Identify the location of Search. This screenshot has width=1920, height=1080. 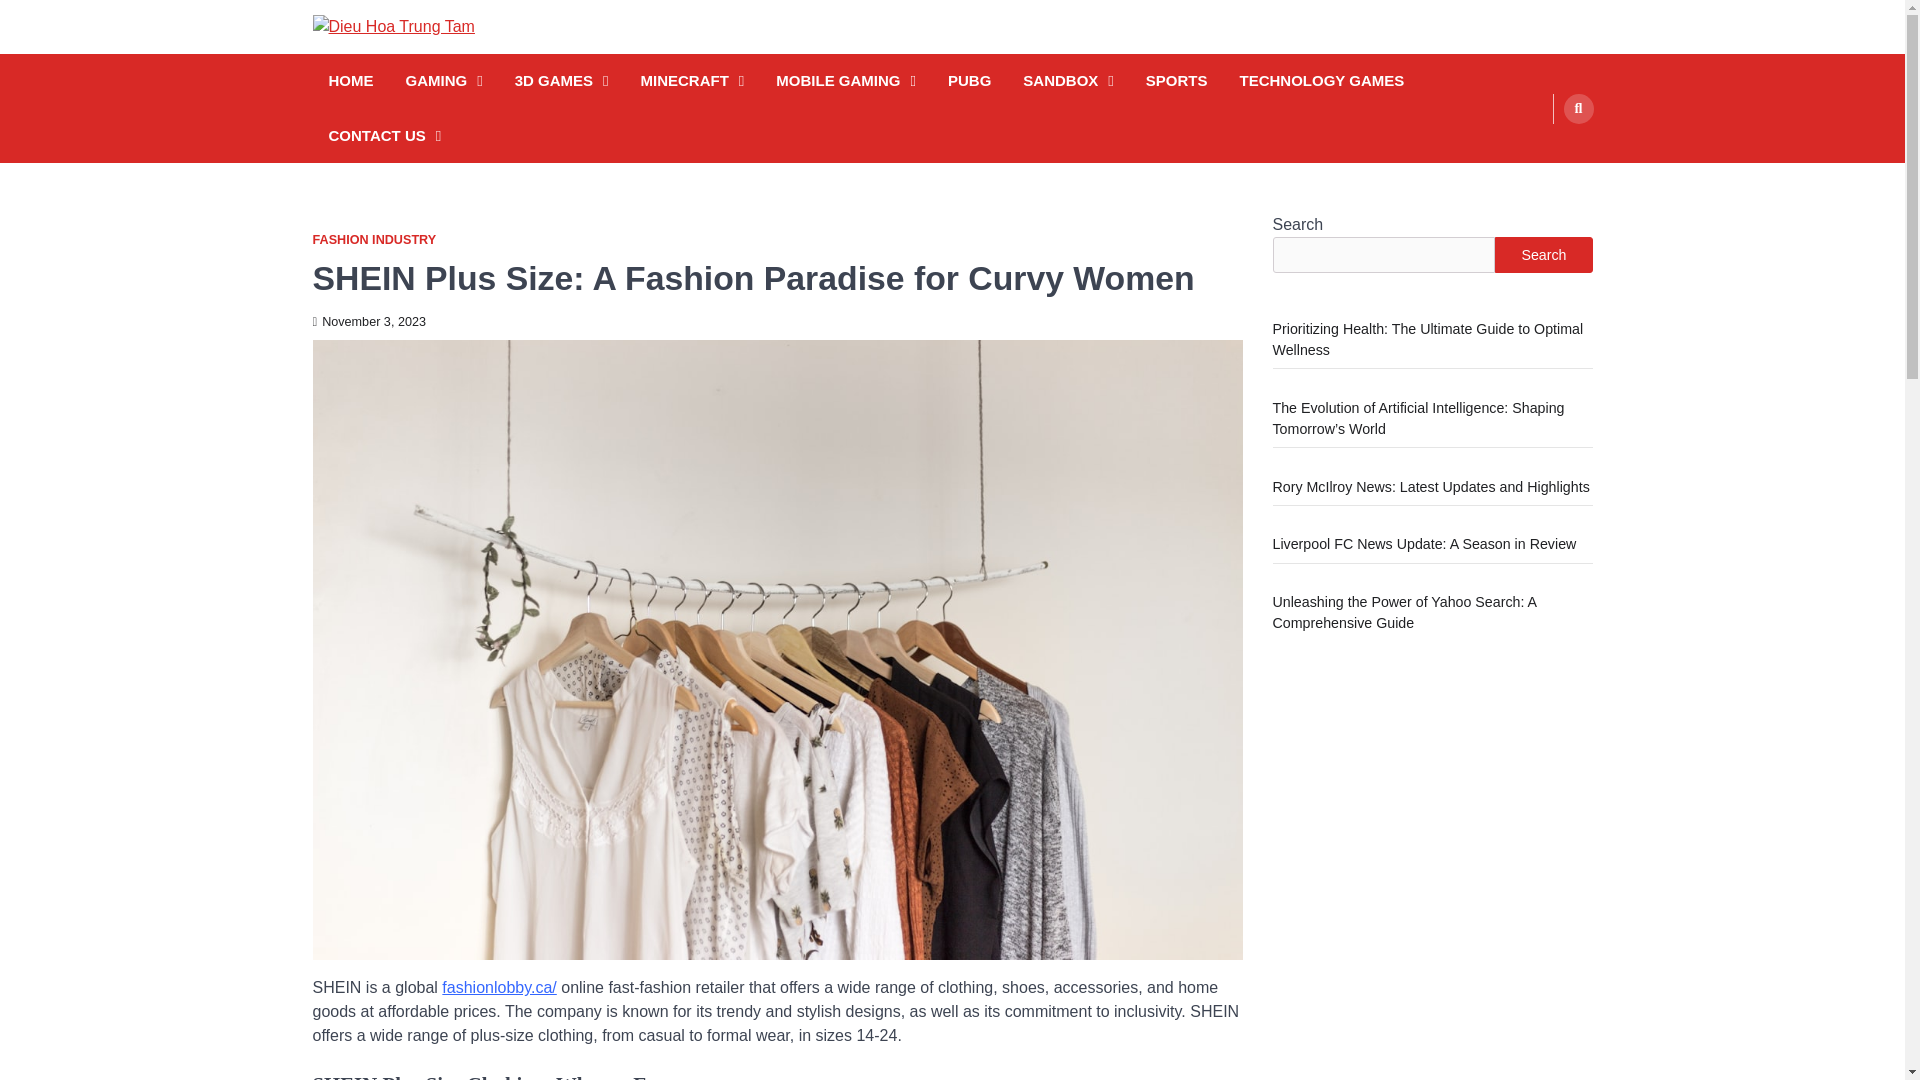
(1578, 108).